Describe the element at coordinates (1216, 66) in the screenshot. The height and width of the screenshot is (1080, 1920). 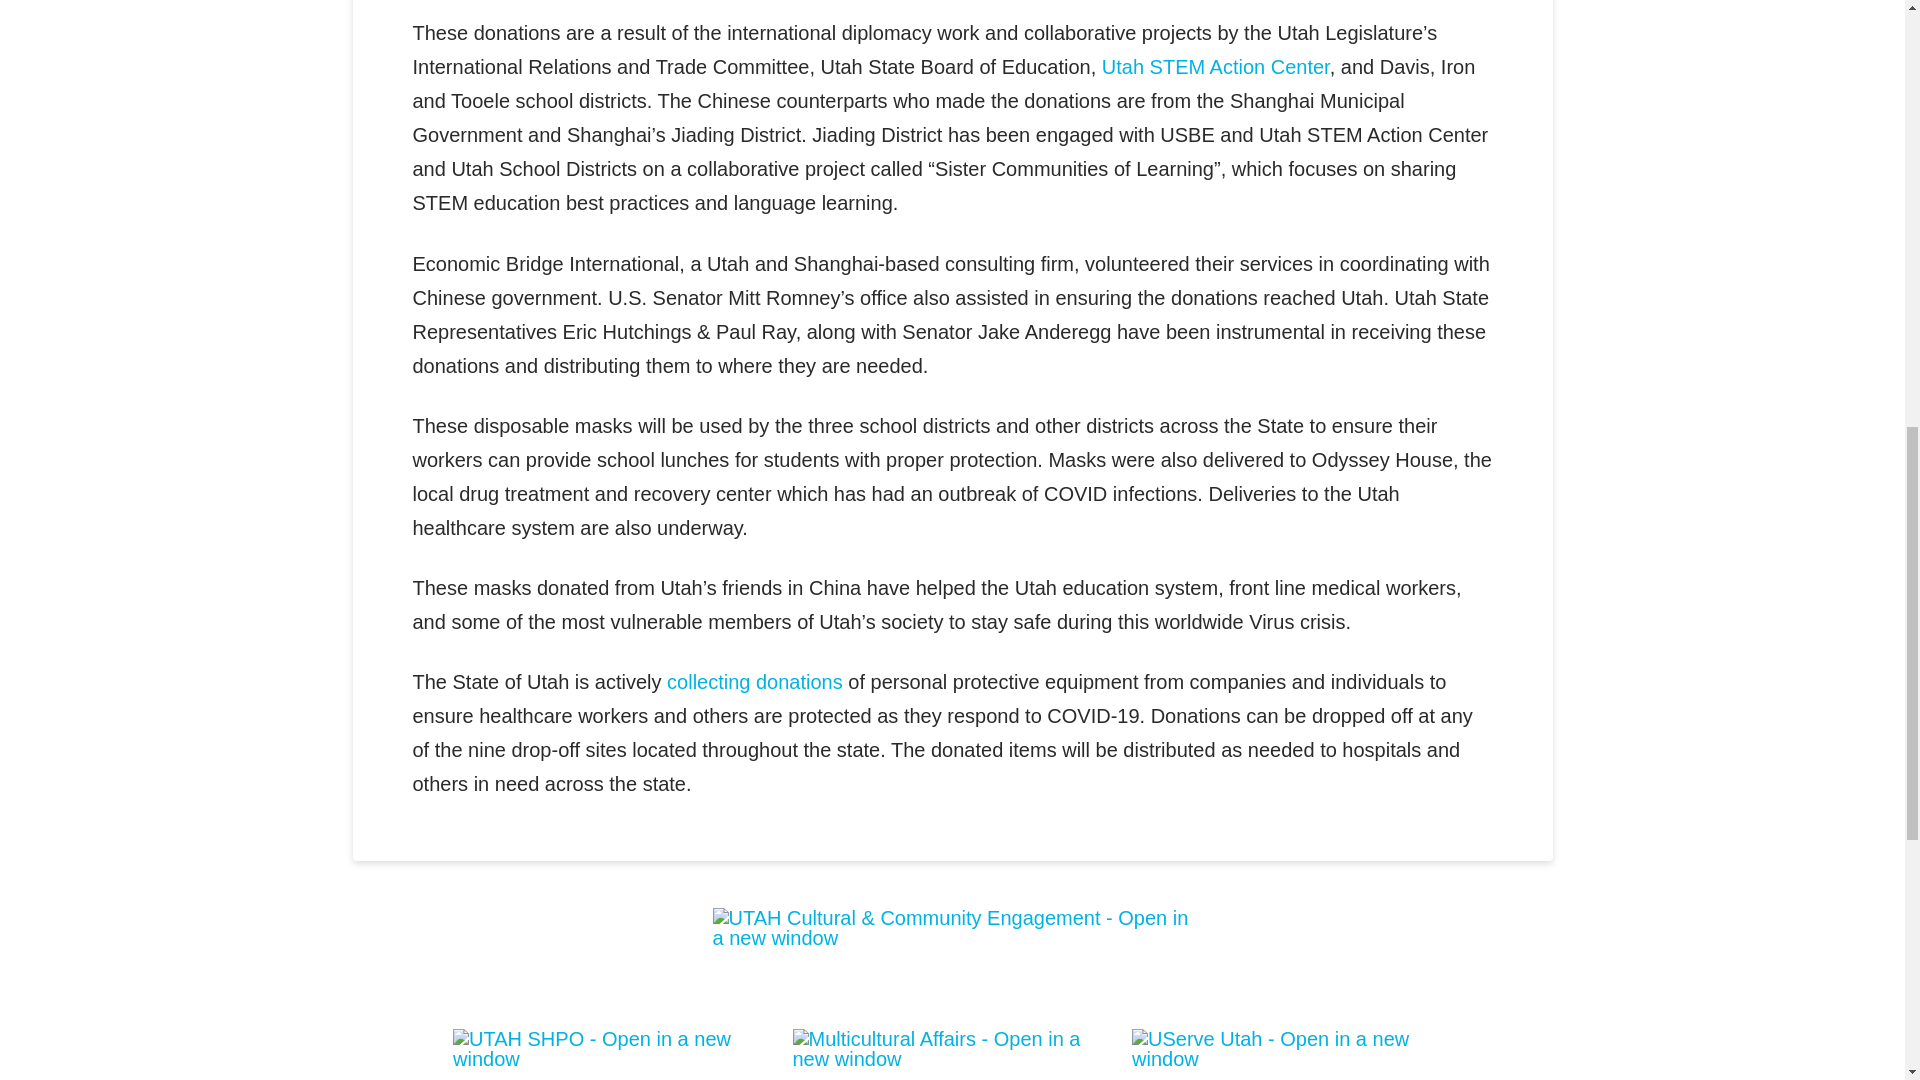
I see `Utah STEM Action Center` at that location.